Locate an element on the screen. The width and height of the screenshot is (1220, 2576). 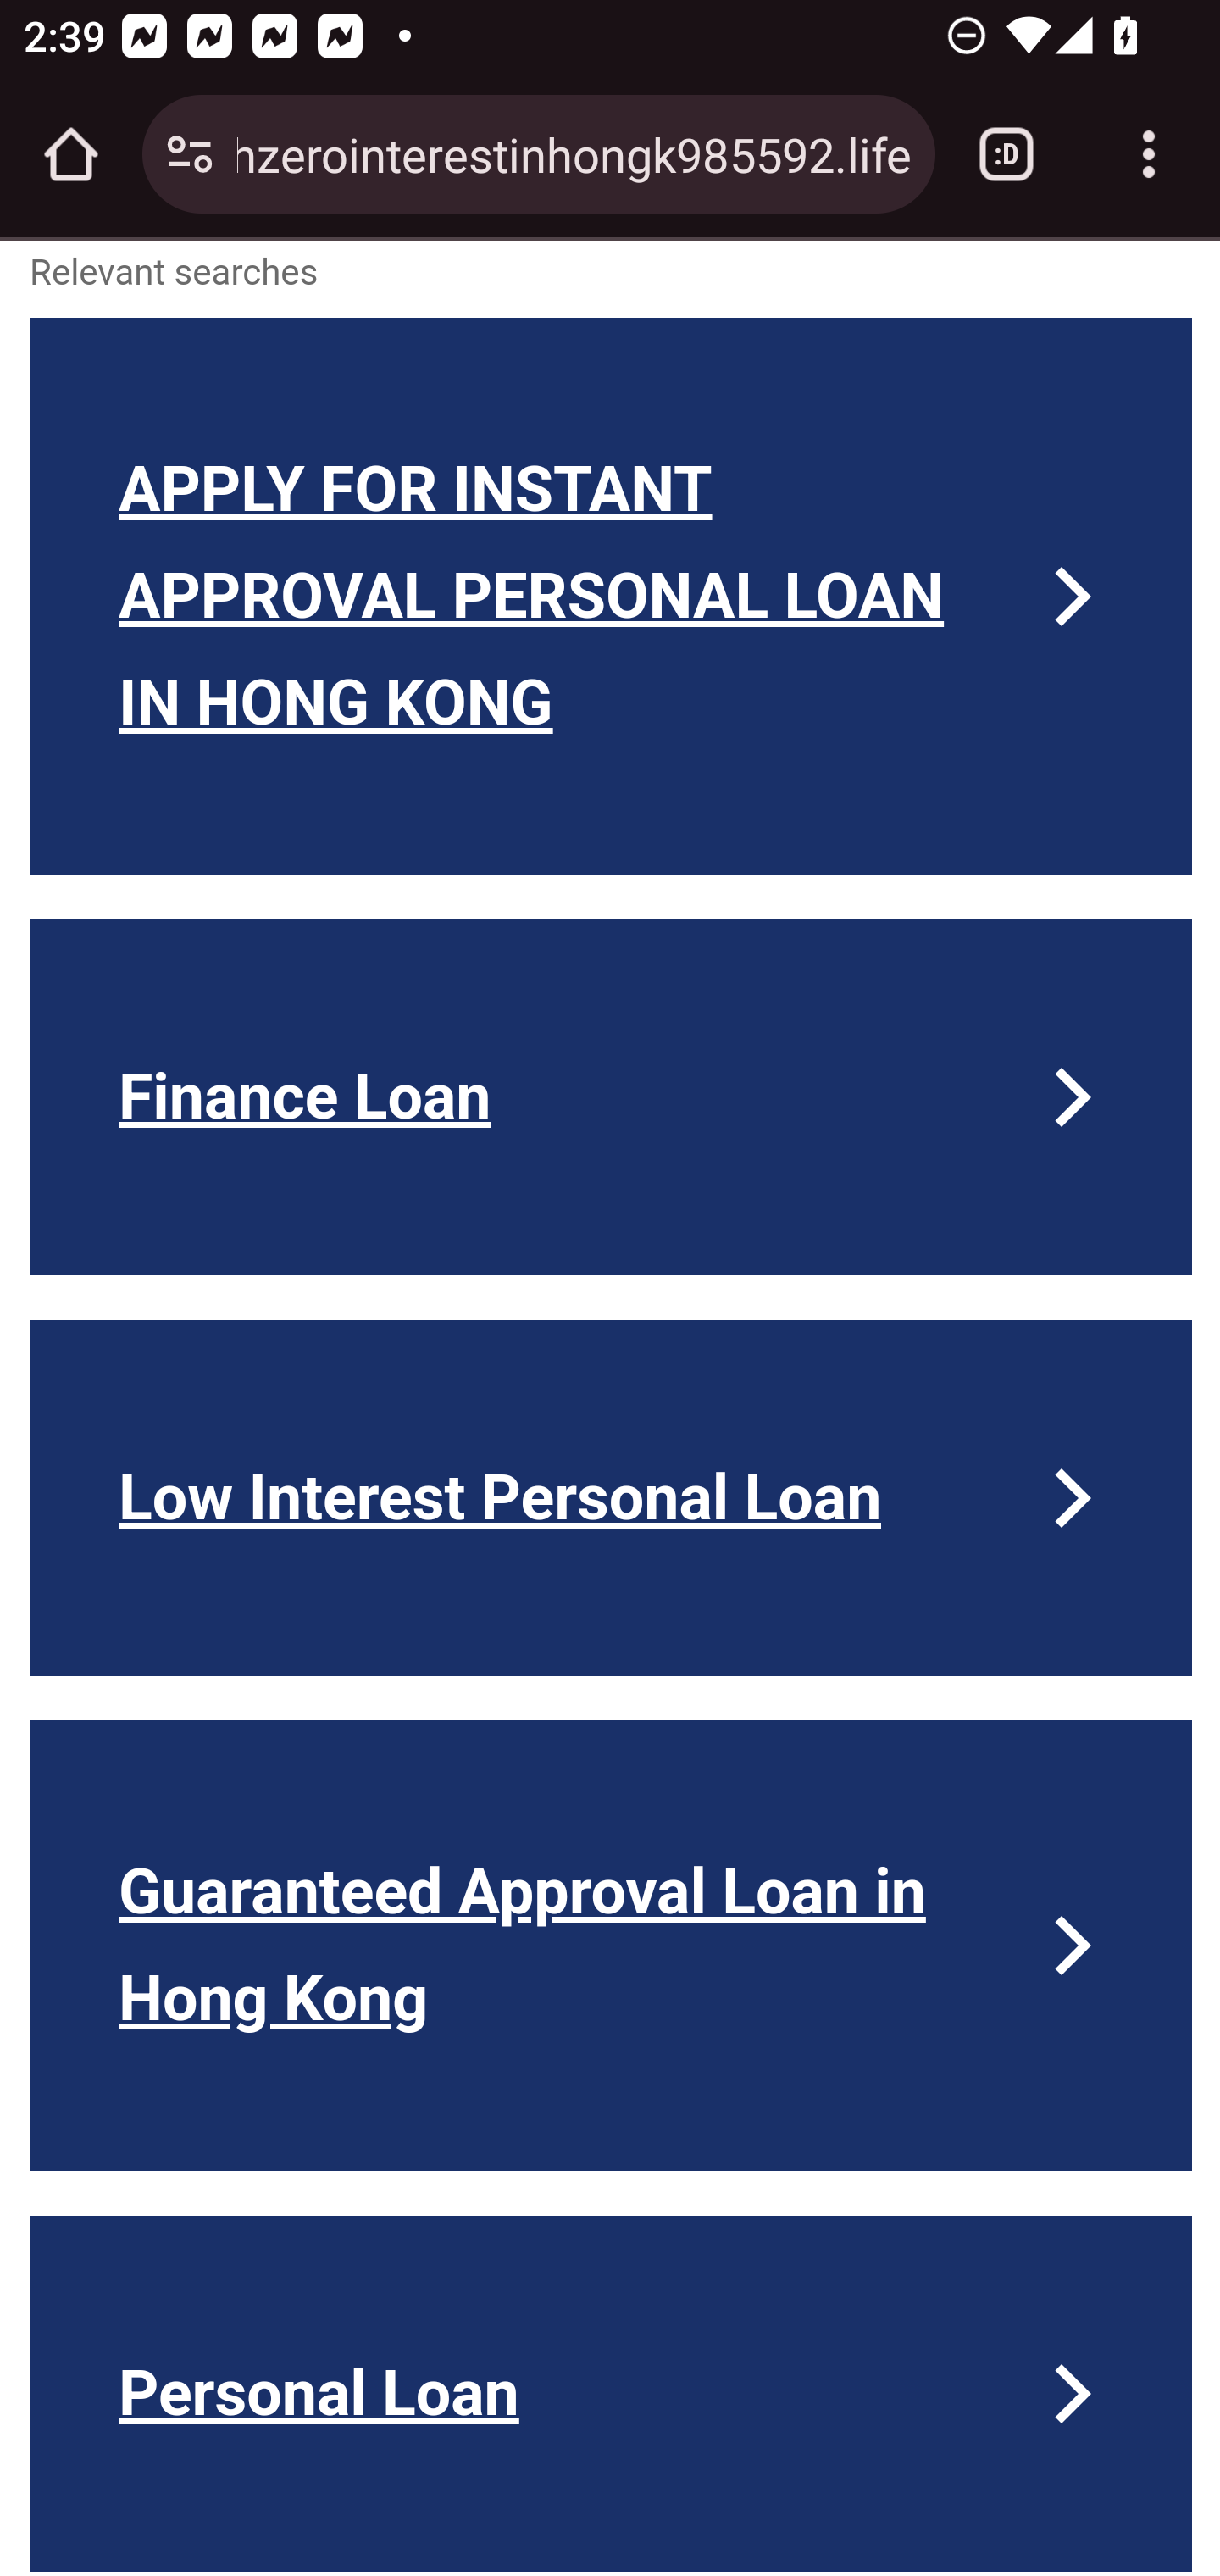
Guaranteed Approval Loan in Hong Kong is located at coordinates (612, 1946).